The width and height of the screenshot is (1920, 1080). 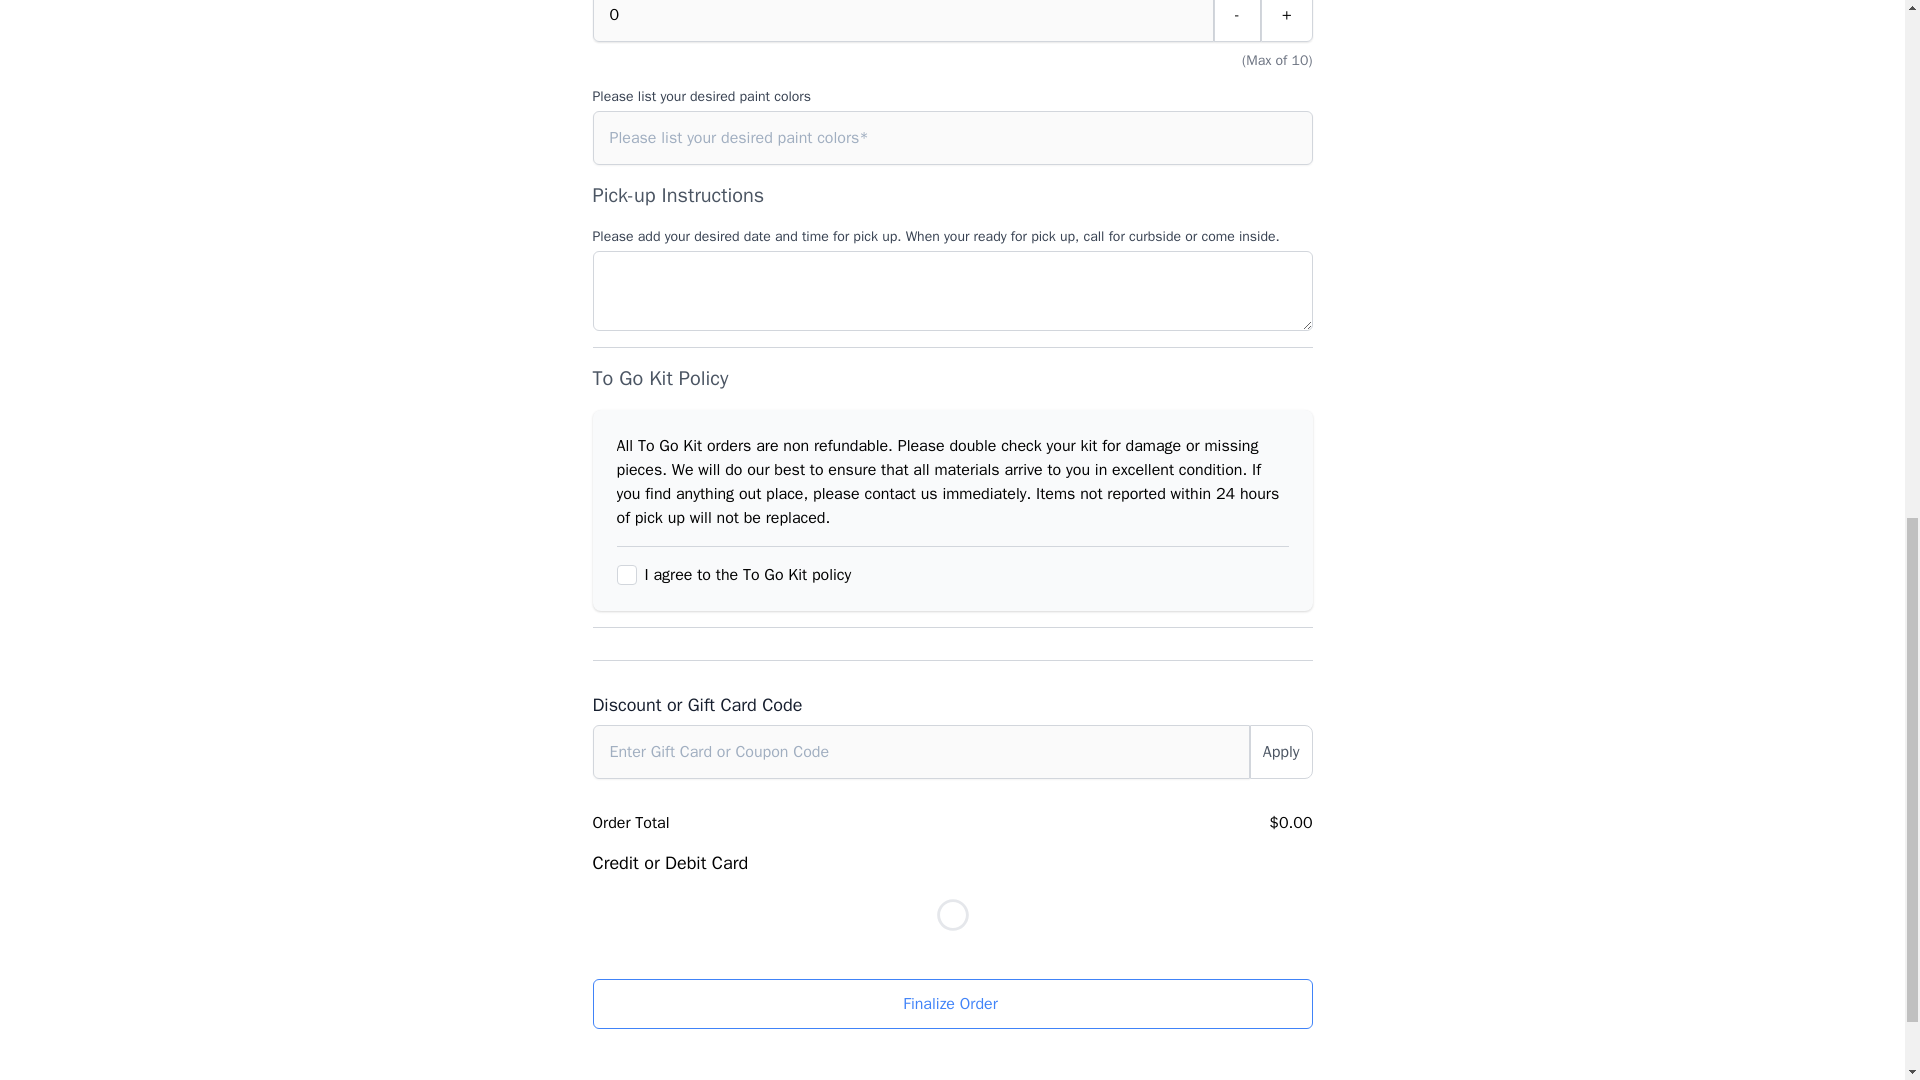 I want to click on Apply, so click(x=1281, y=751).